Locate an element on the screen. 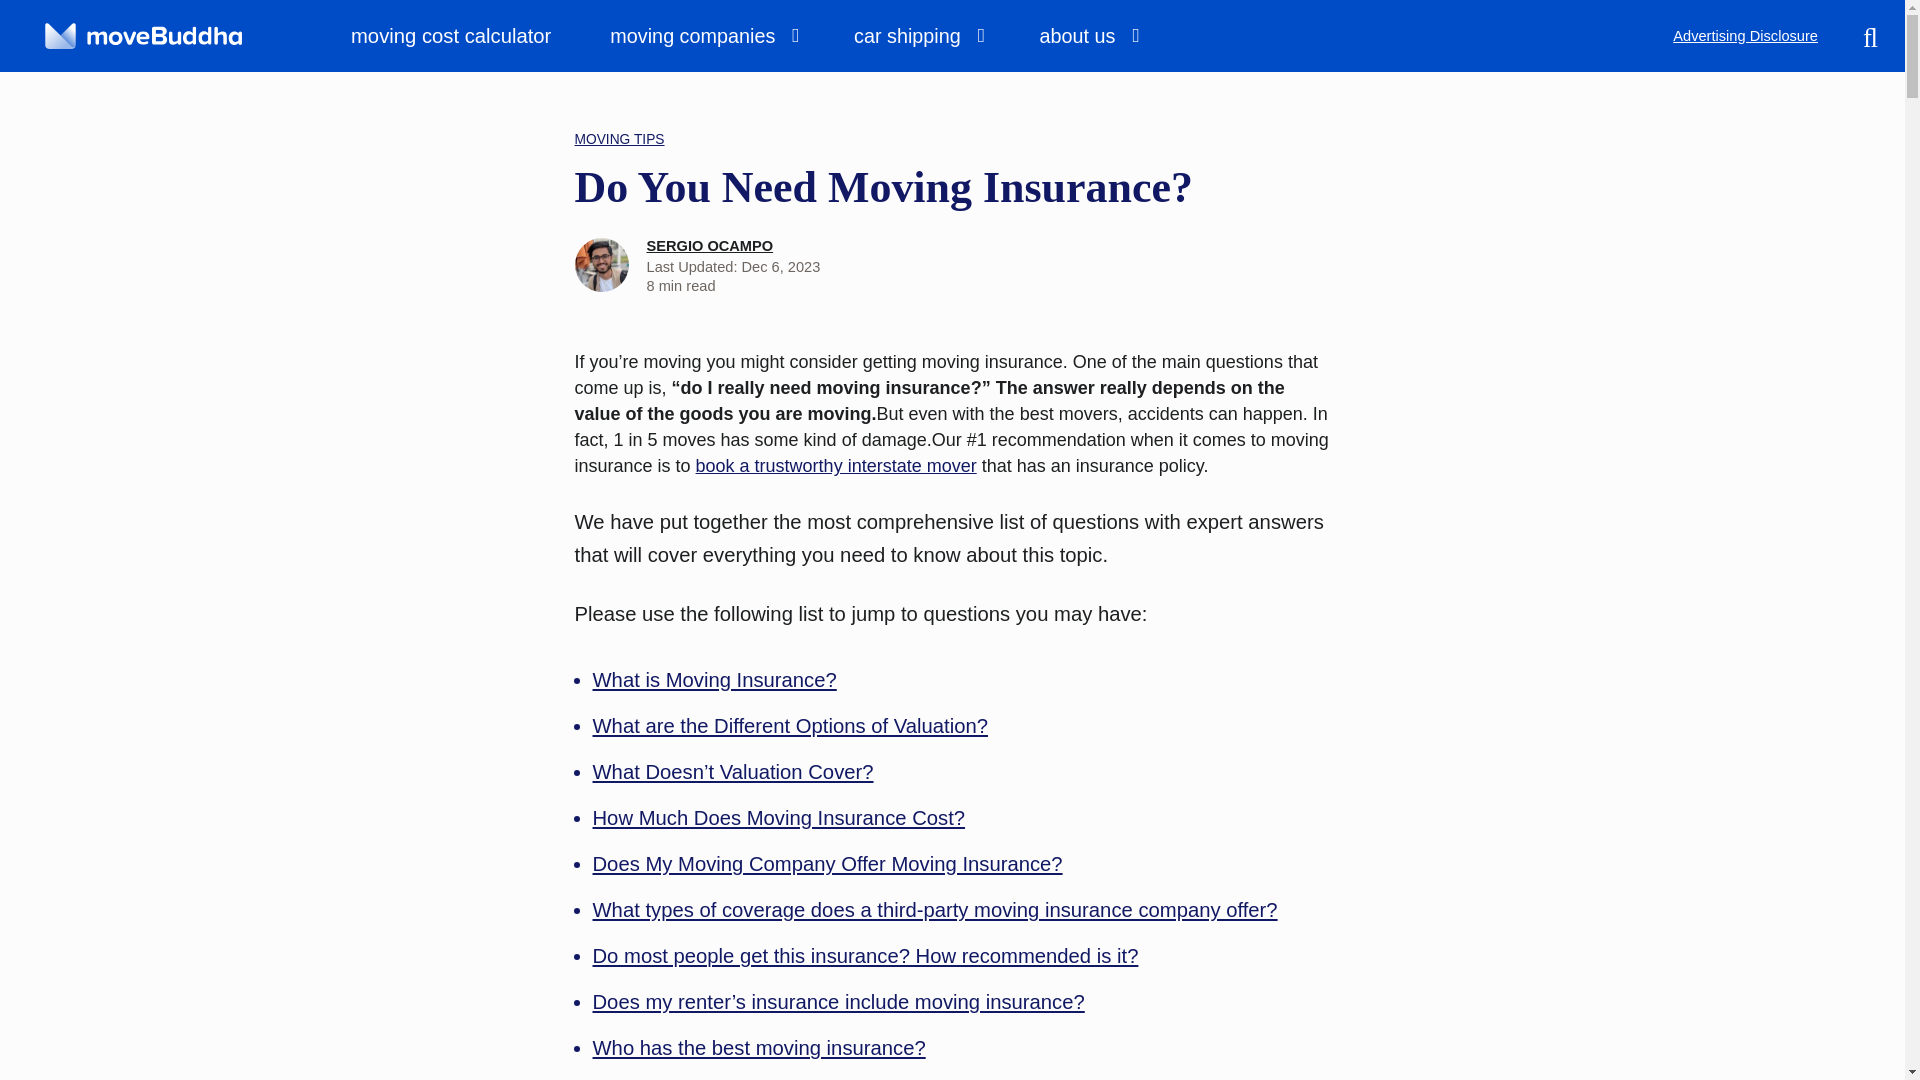 Image resolution: width=1920 pixels, height=1080 pixels. moving cost calculator is located at coordinates (464, 35).